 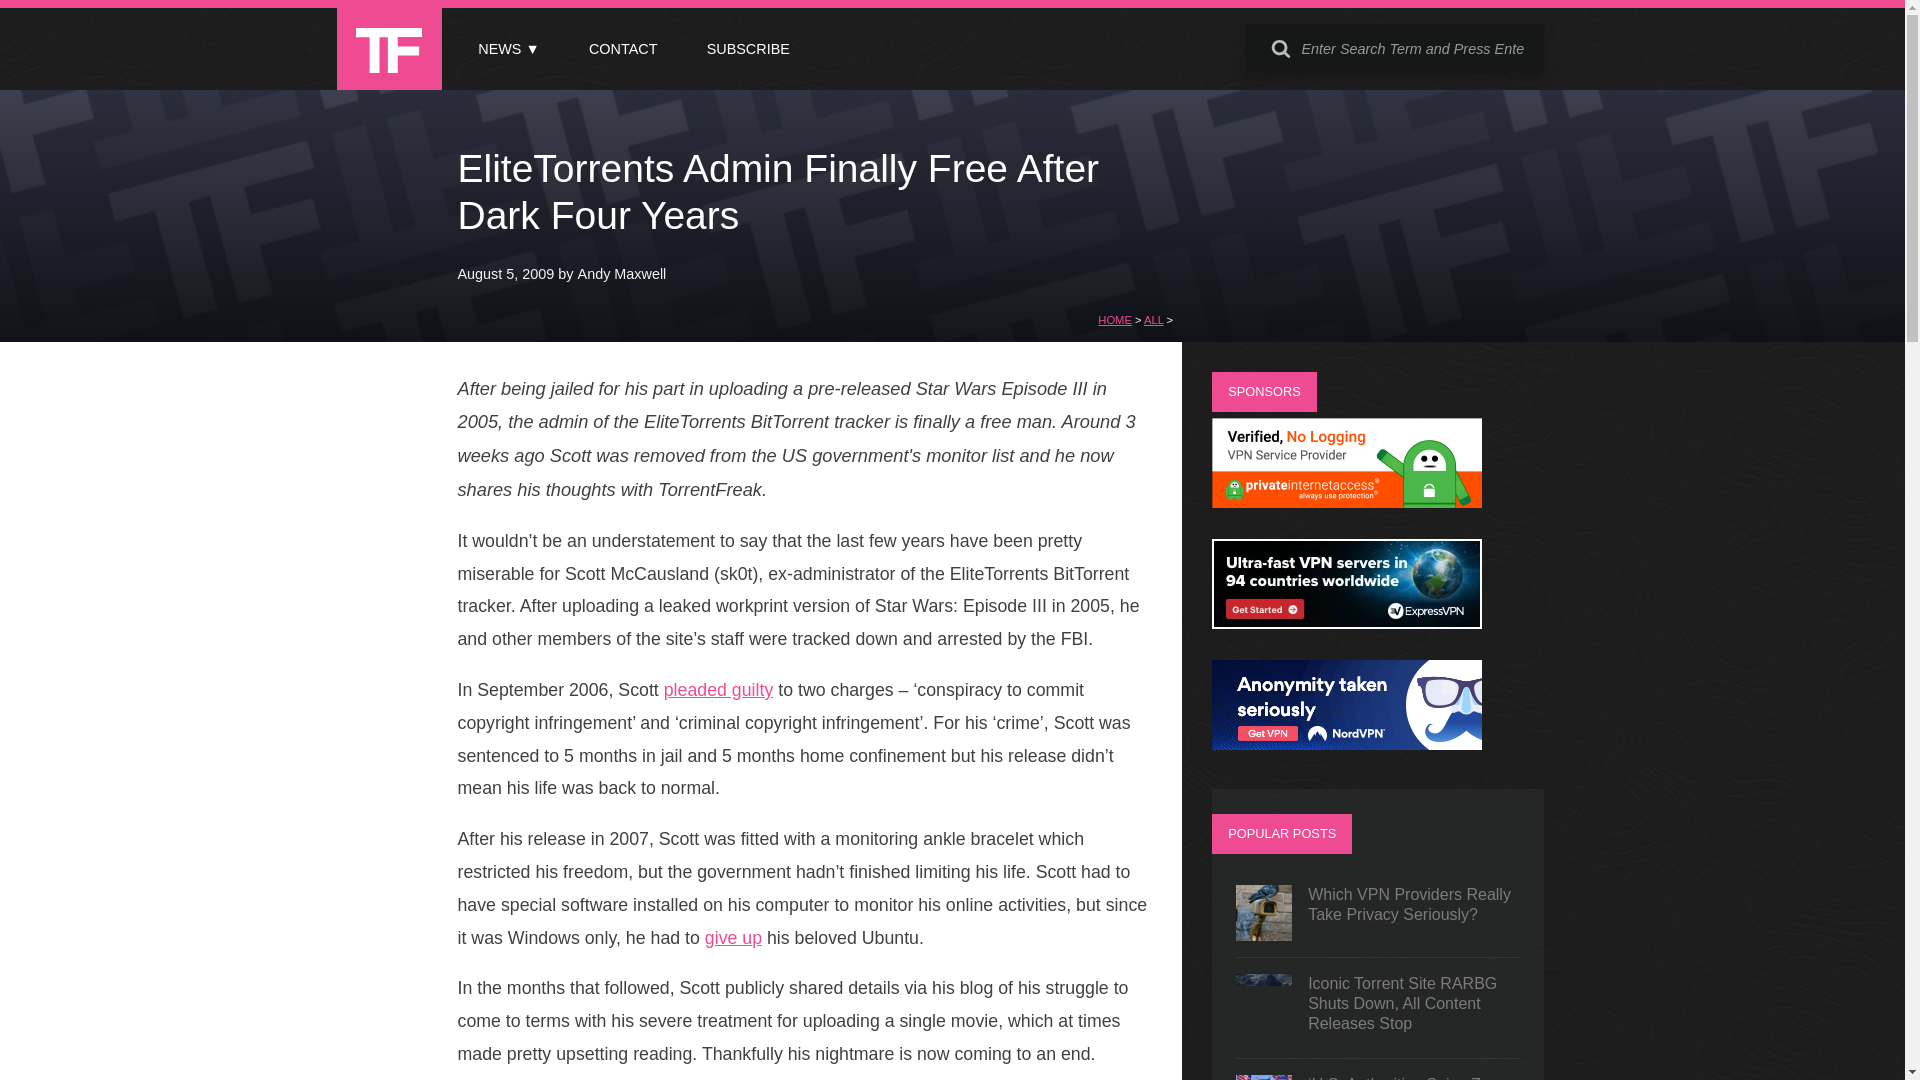 What do you see at coordinates (1115, 320) in the screenshot?
I see `HOME` at bounding box center [1115, 320].